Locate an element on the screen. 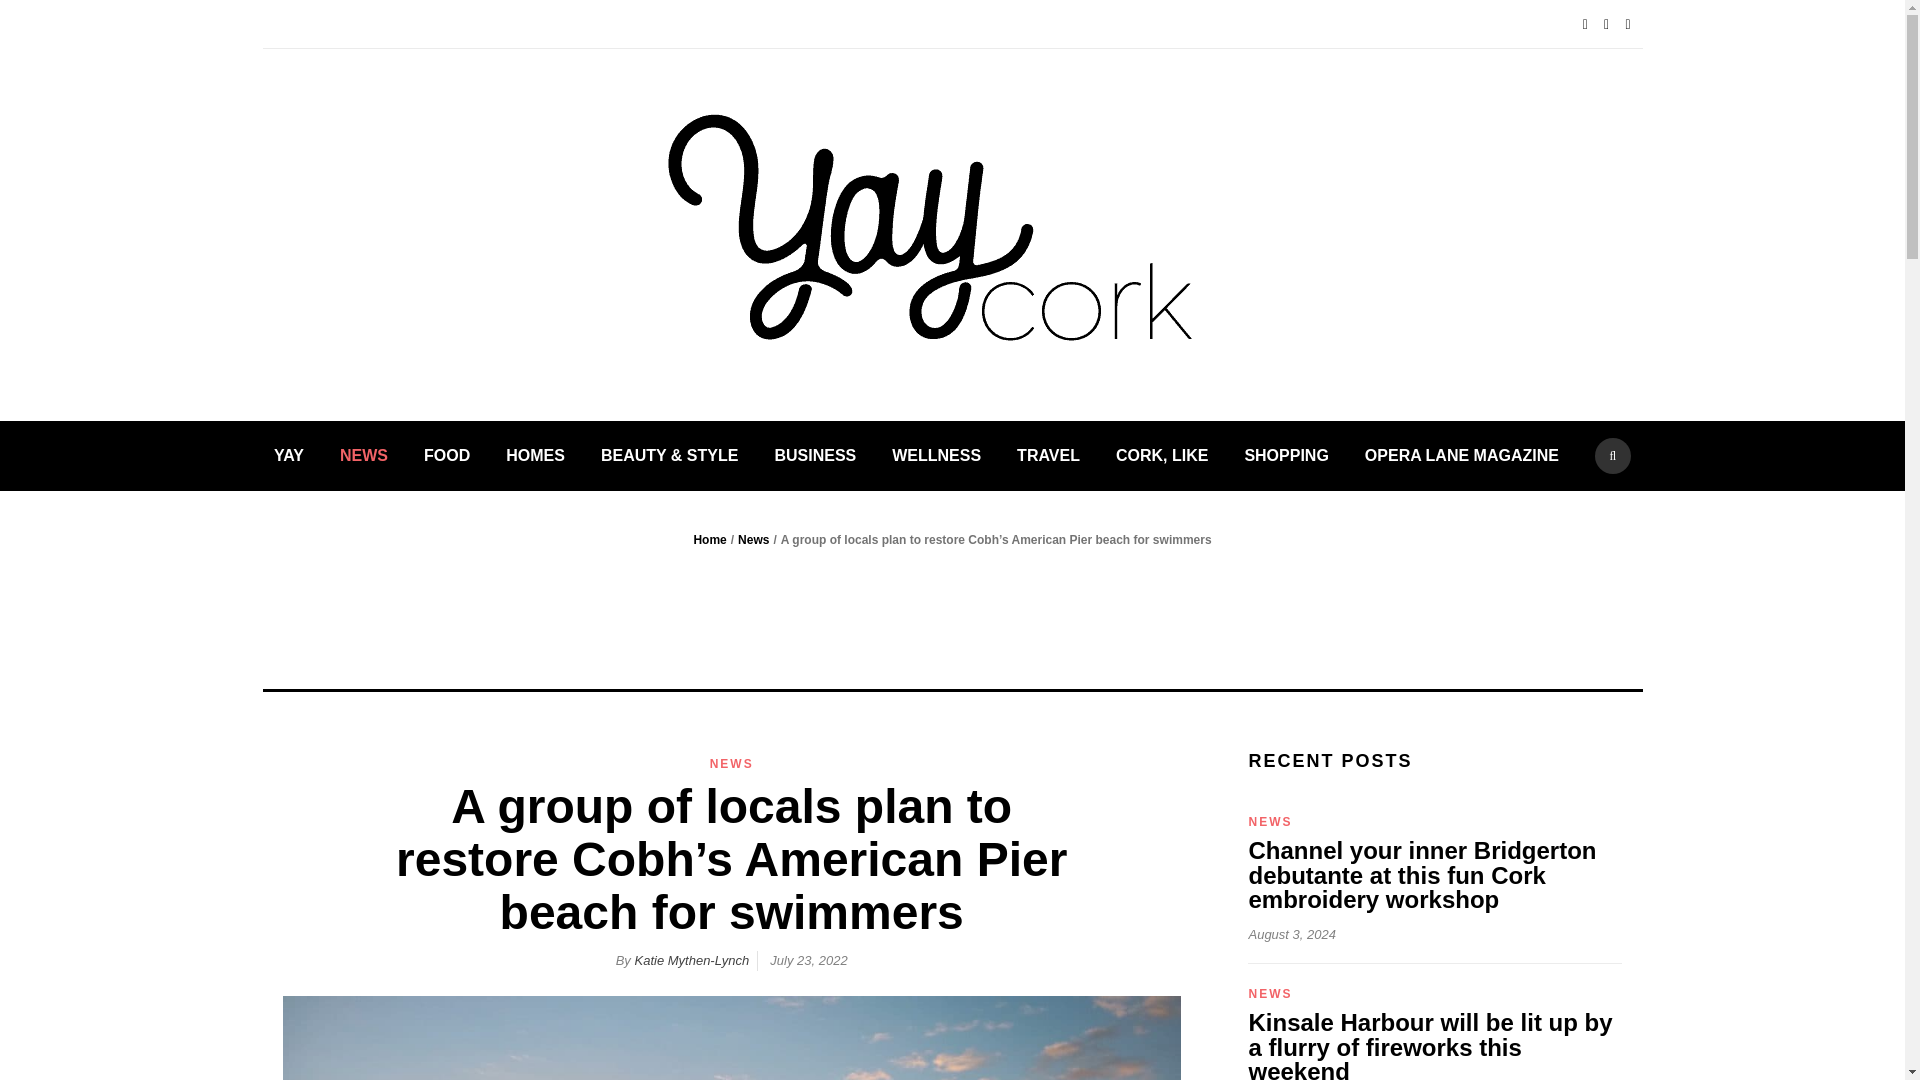 Image resolution: width=1920 pixels, height=1080 pixels. OPERA LANE MAGAZINE is located at coordinates (1462, 456).